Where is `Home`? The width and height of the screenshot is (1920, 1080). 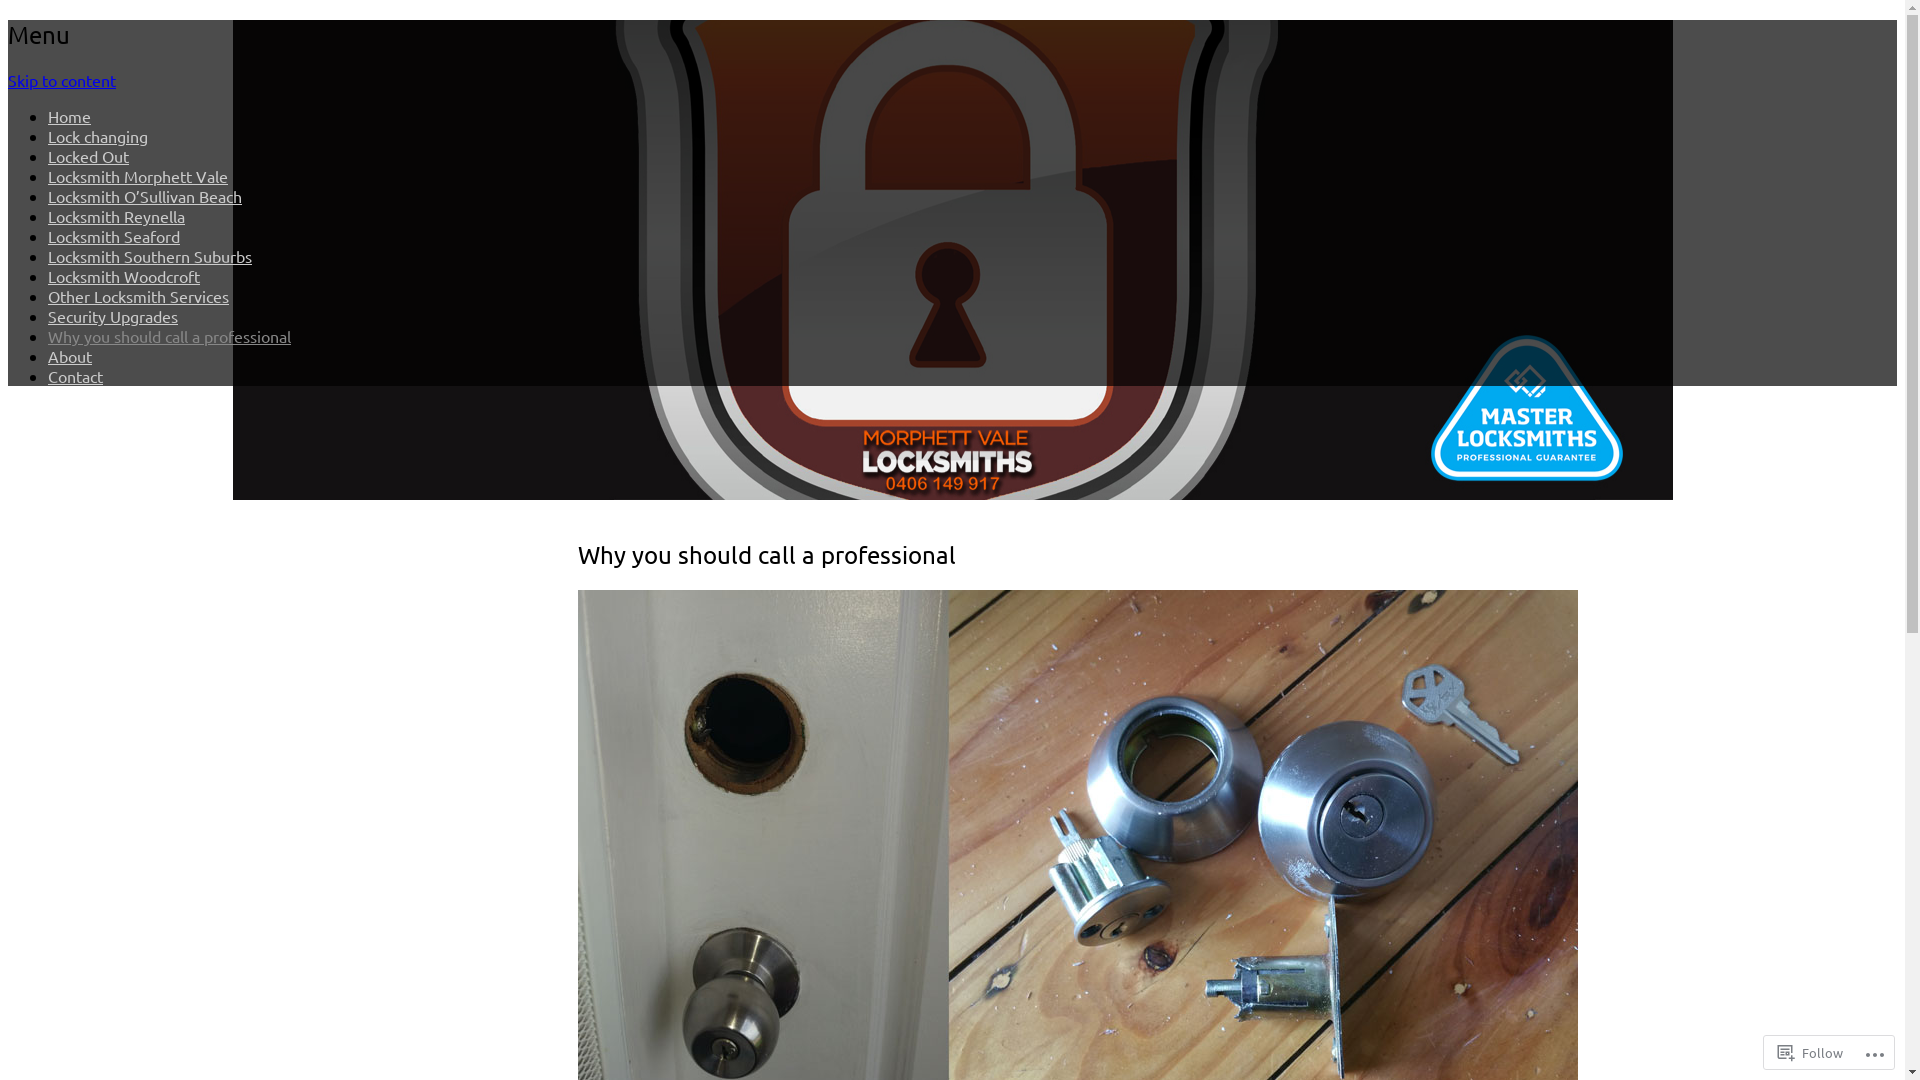 Home is located at coordinates (70, 116).